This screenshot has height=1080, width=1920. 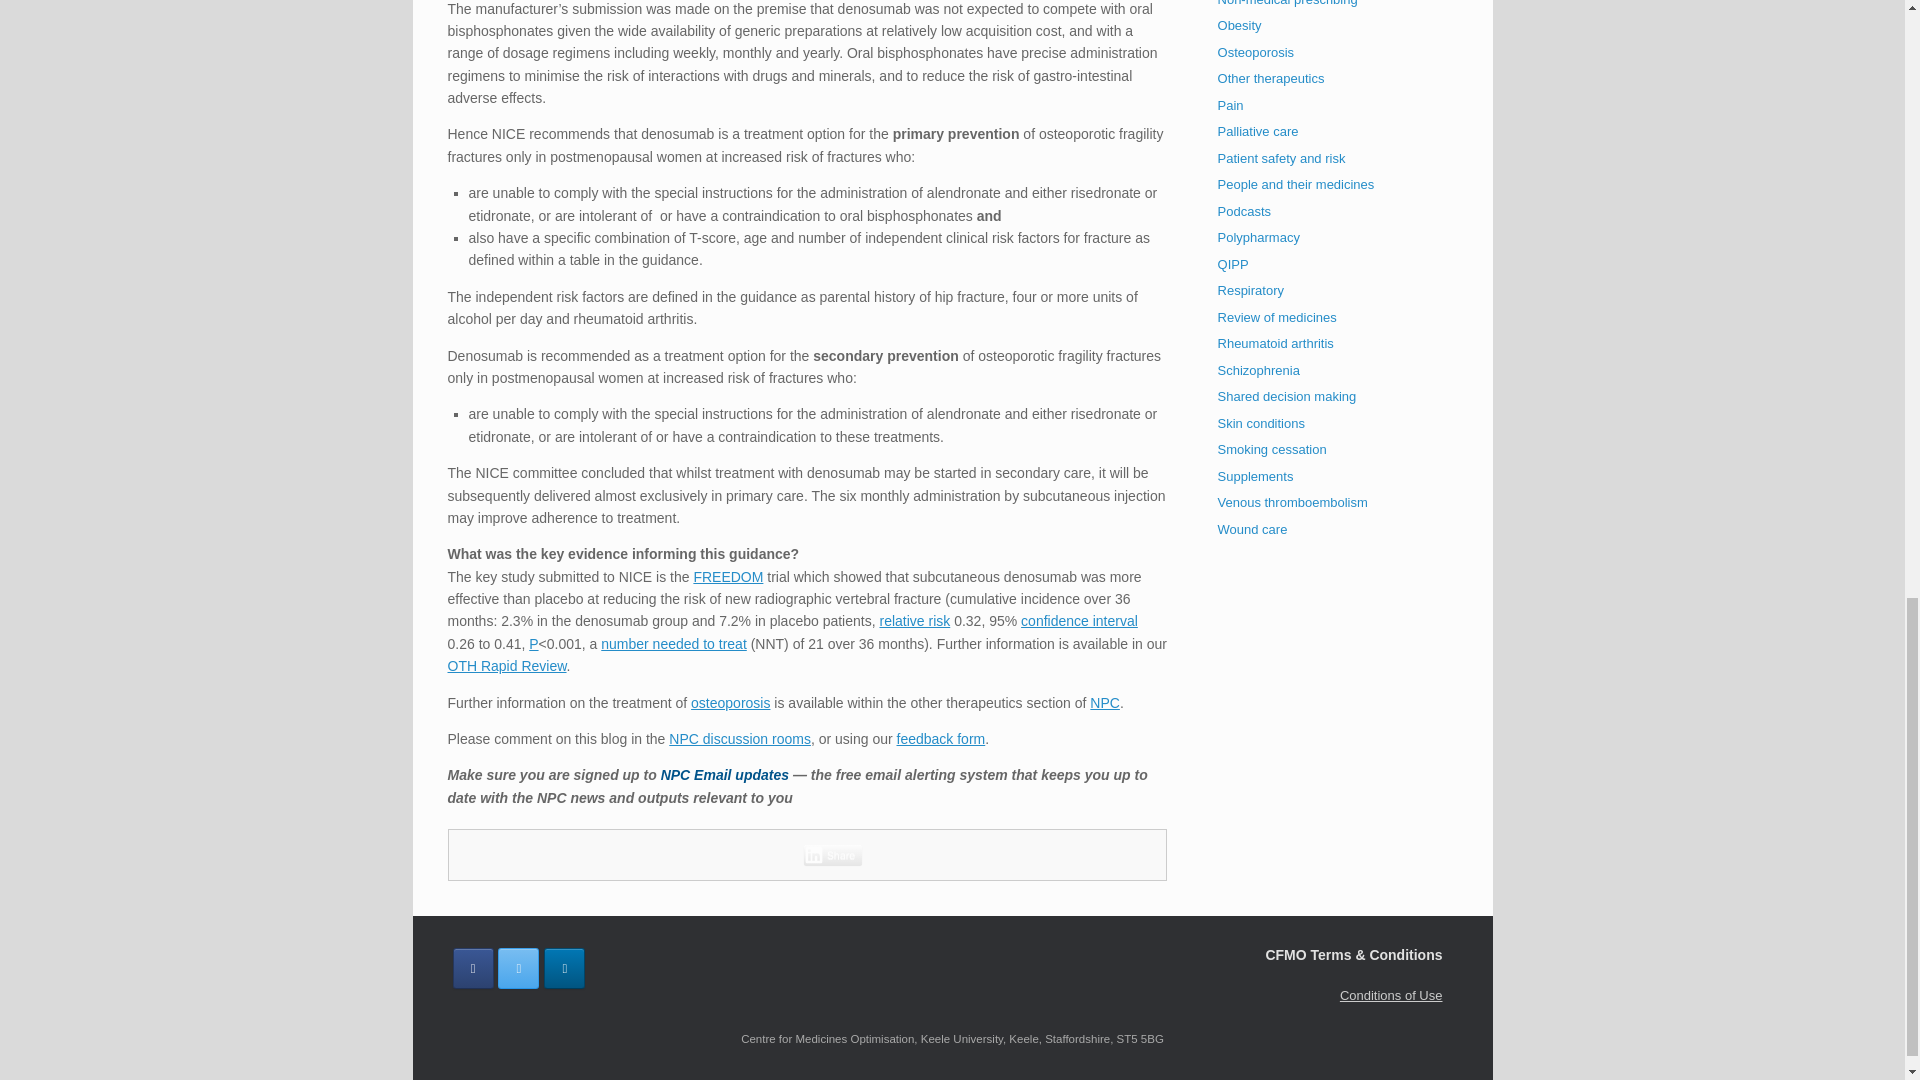 I want to click on NPC, so click(x=1104, y=702).